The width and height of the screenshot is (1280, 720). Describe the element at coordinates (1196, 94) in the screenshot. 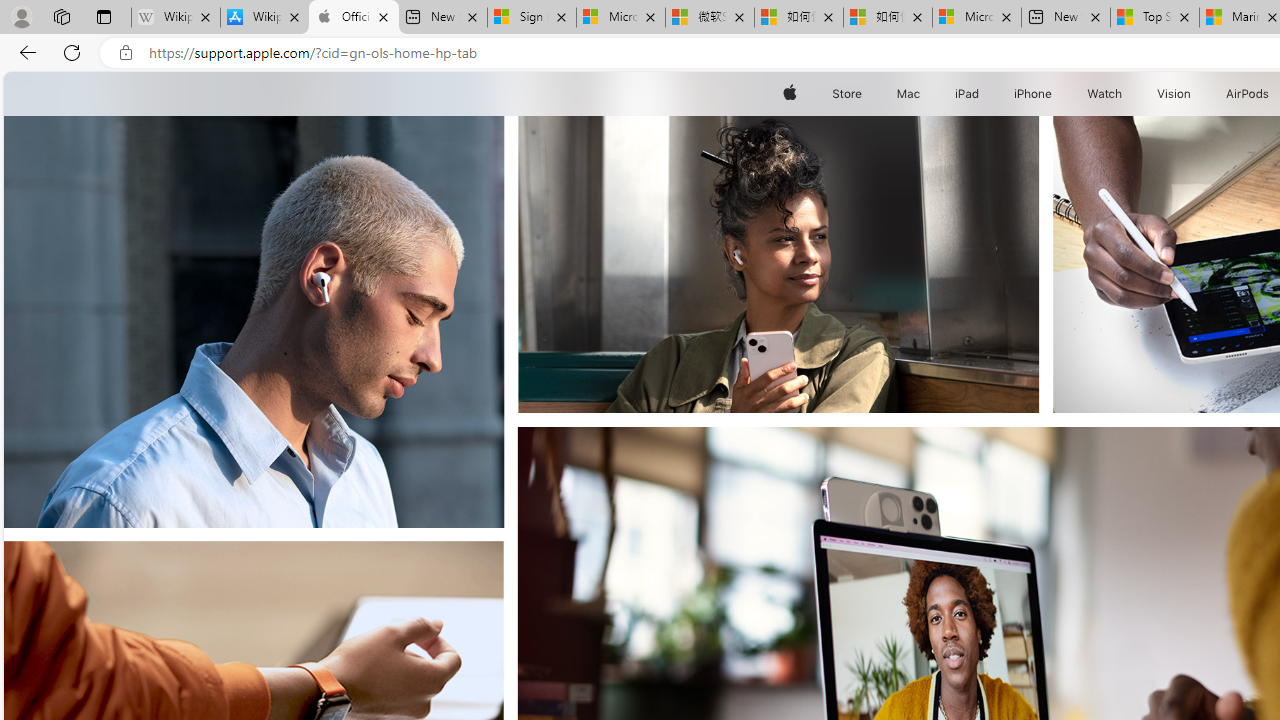

I see `Vision menu` at that location.